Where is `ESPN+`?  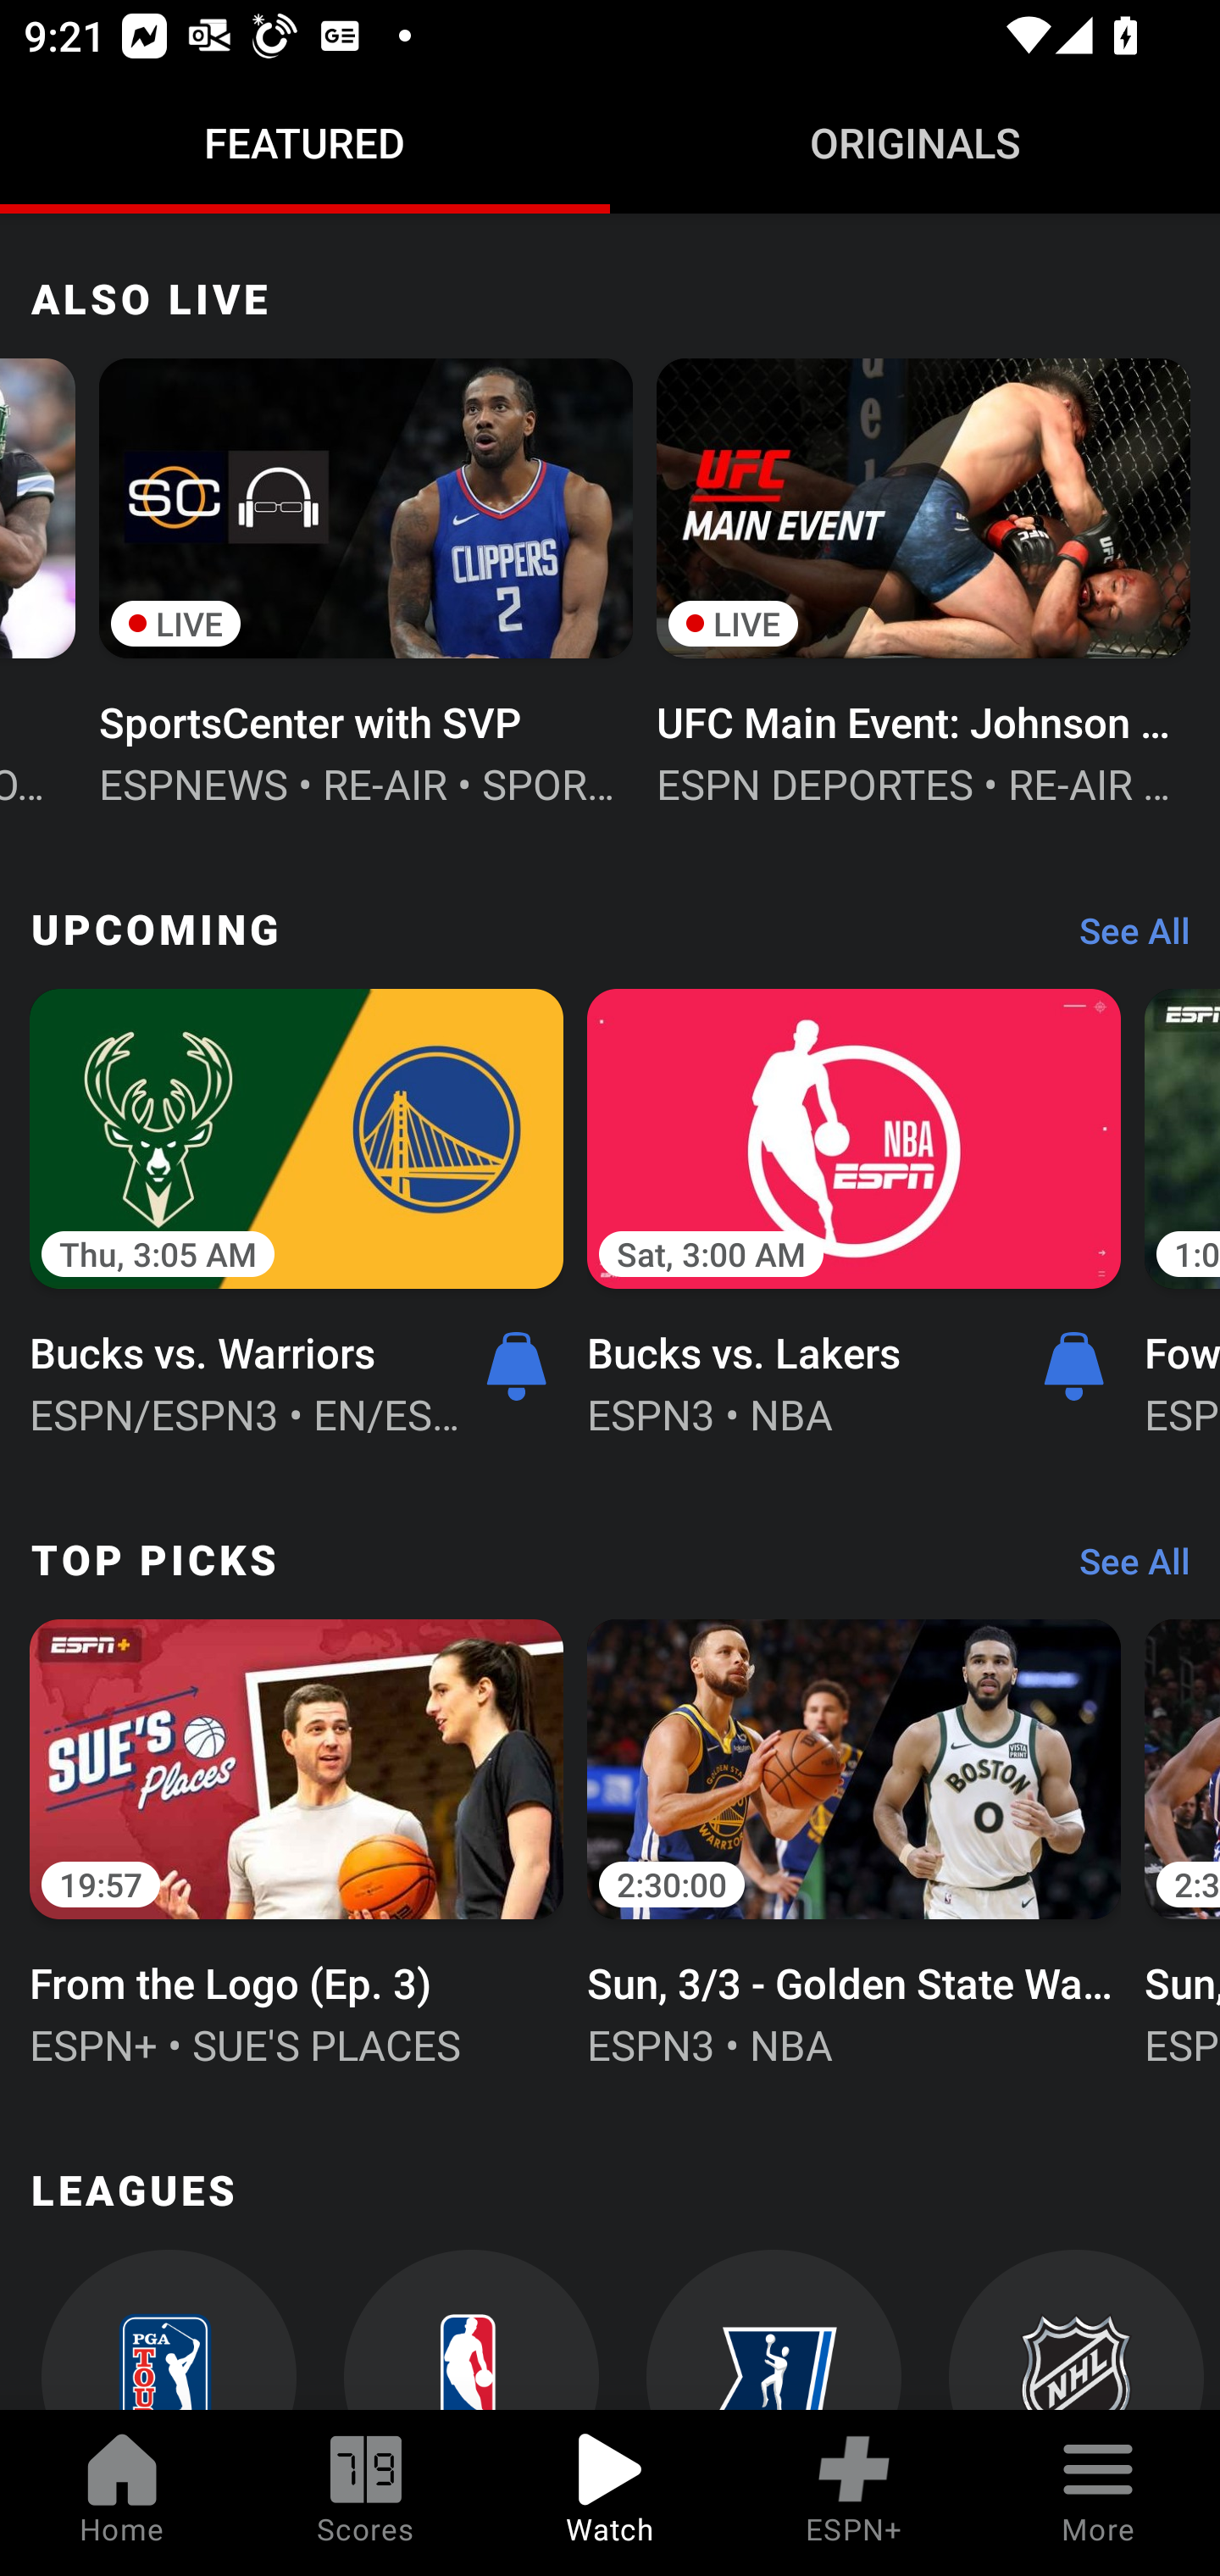
ESPN+ is located at coordinates (854, 2493).